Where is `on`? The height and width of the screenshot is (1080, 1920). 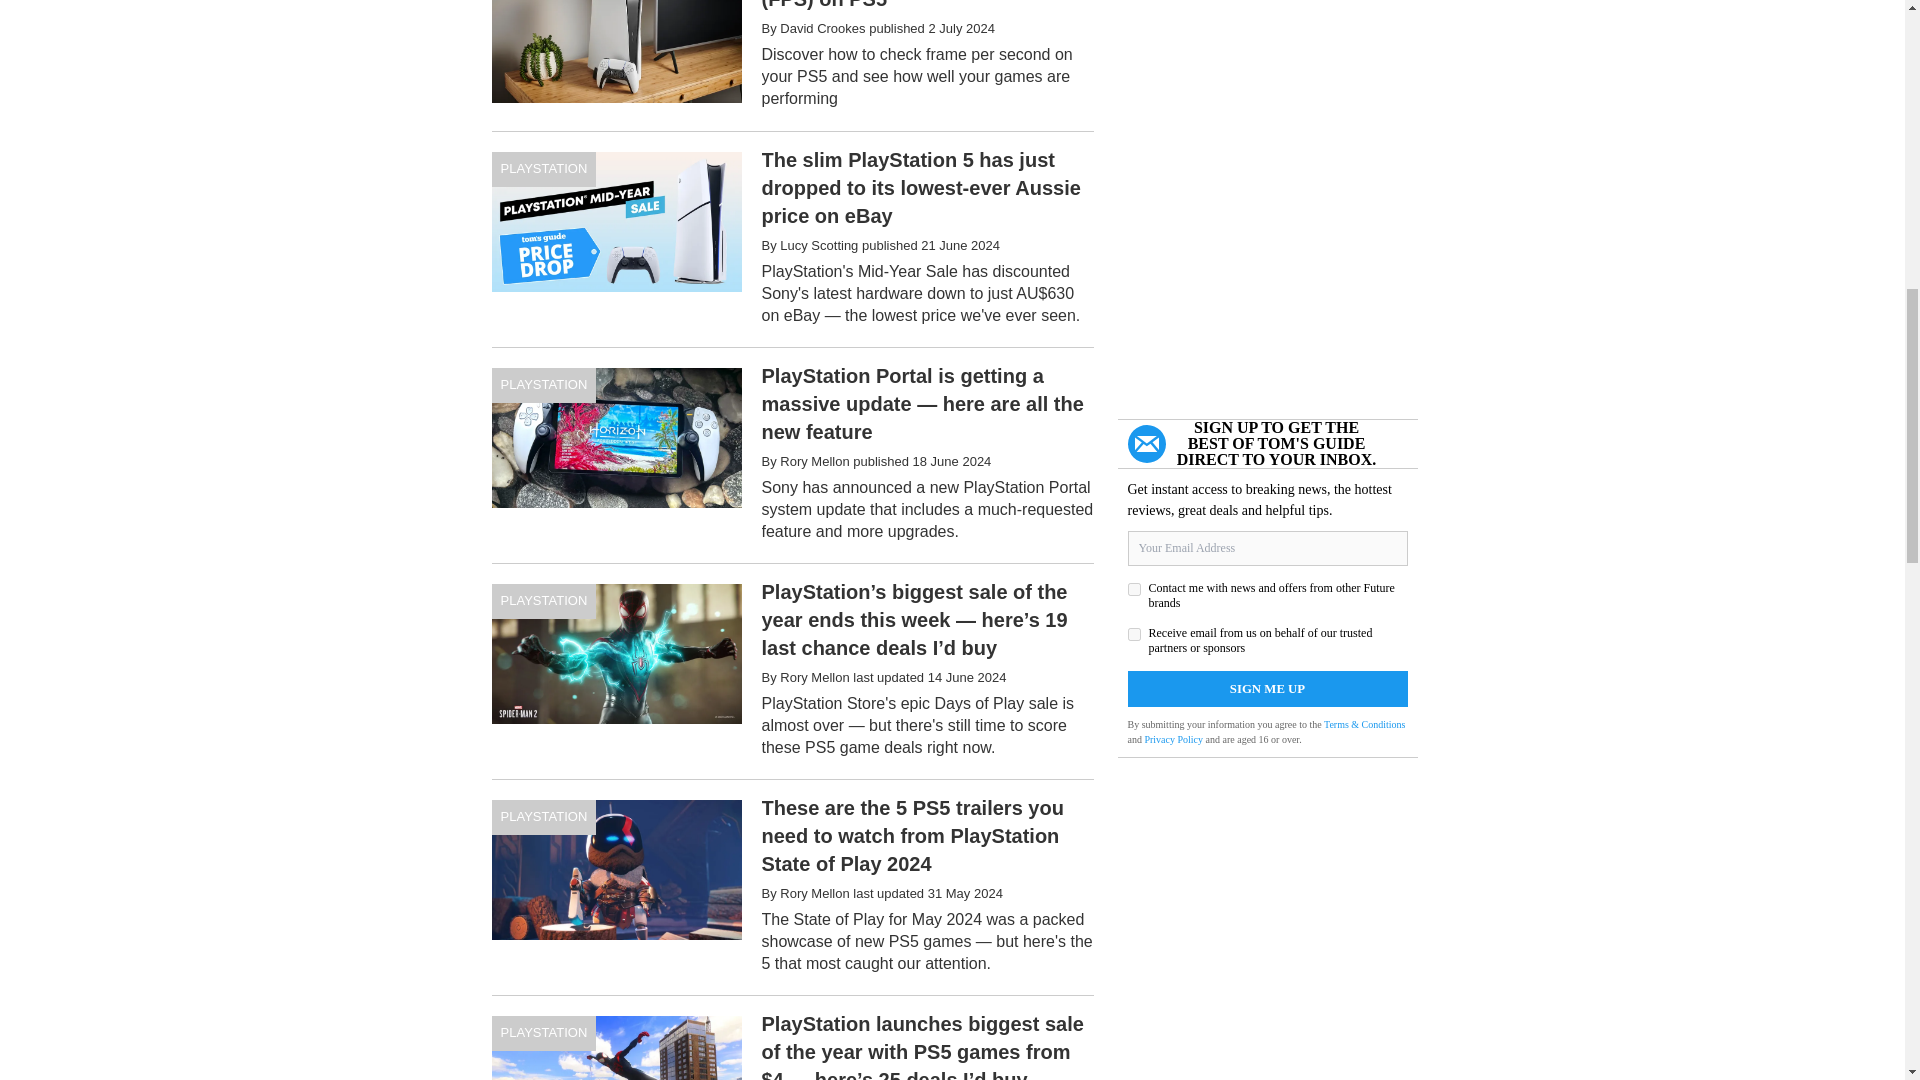
on is located at coordinates (1134, 634).